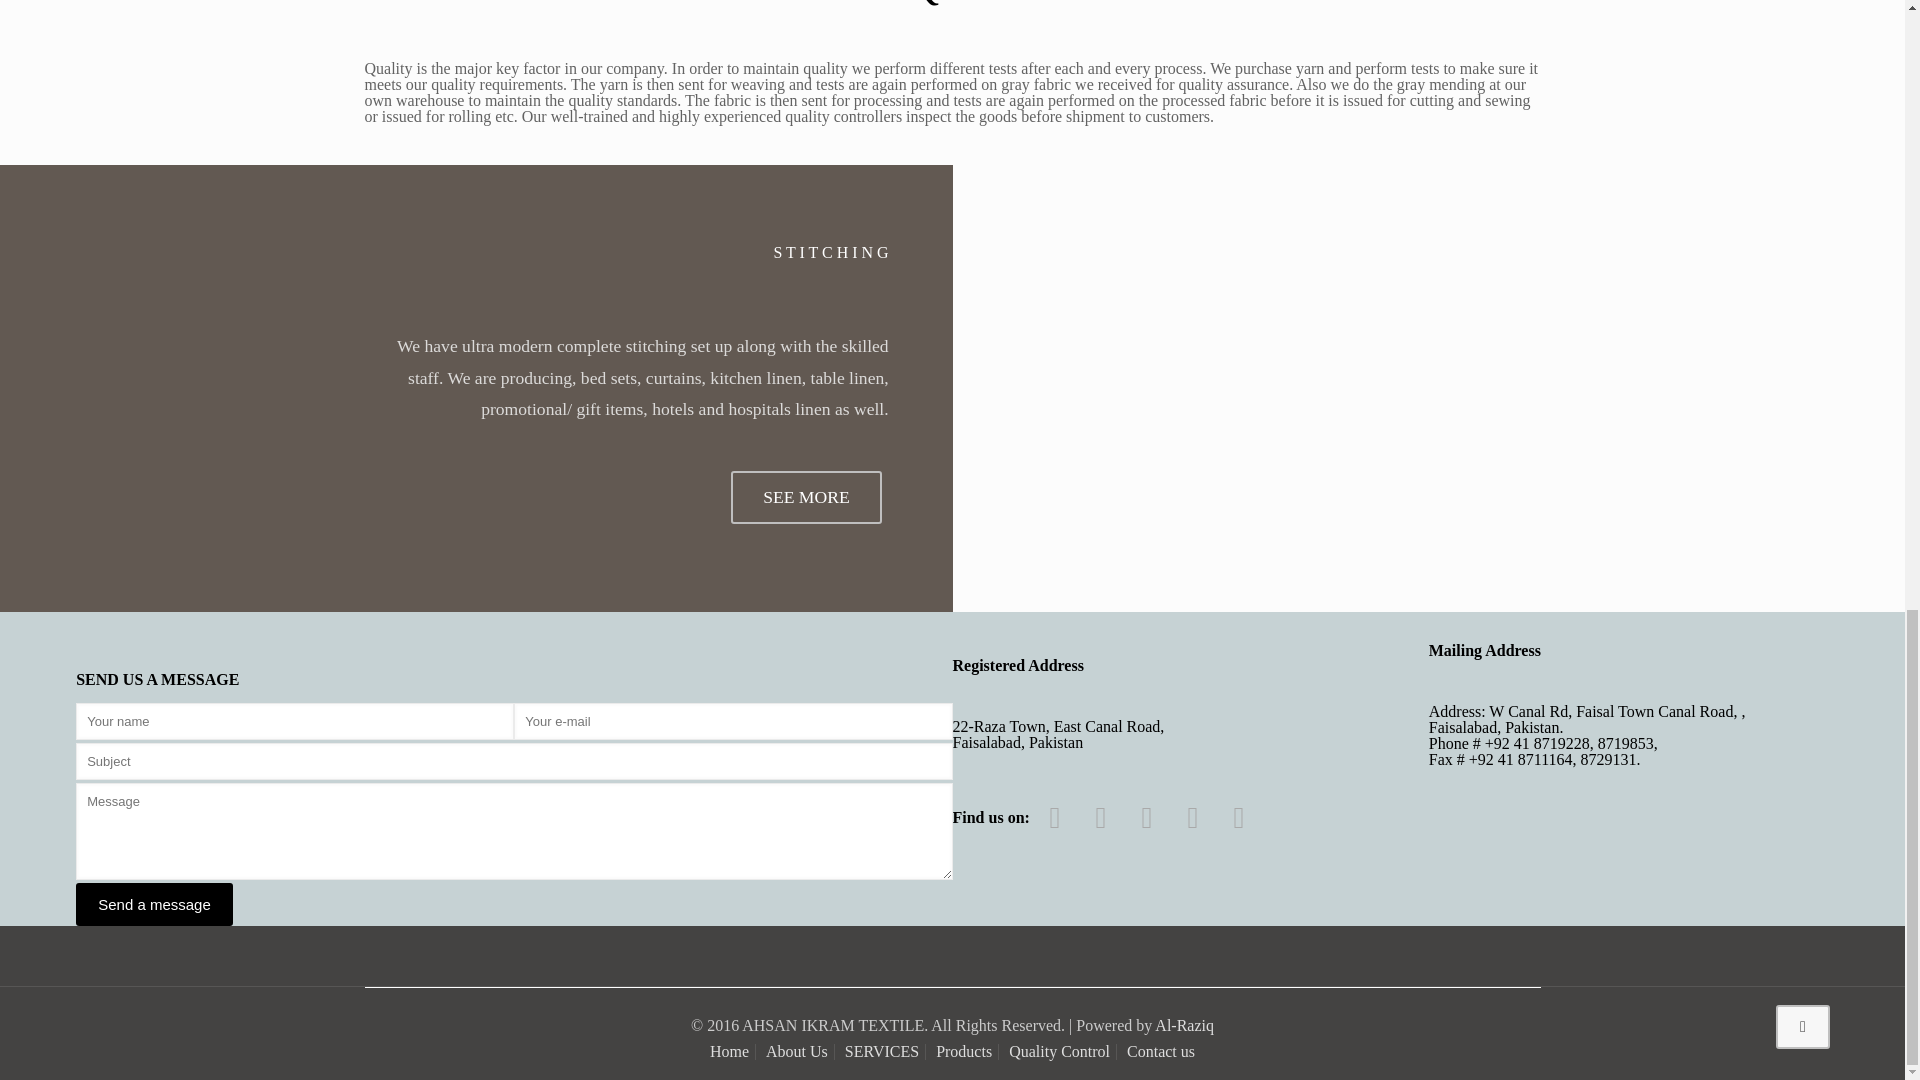 The width and height of the screenshot is (1920, 1080). I want to click on Products, so click(964, 1051).